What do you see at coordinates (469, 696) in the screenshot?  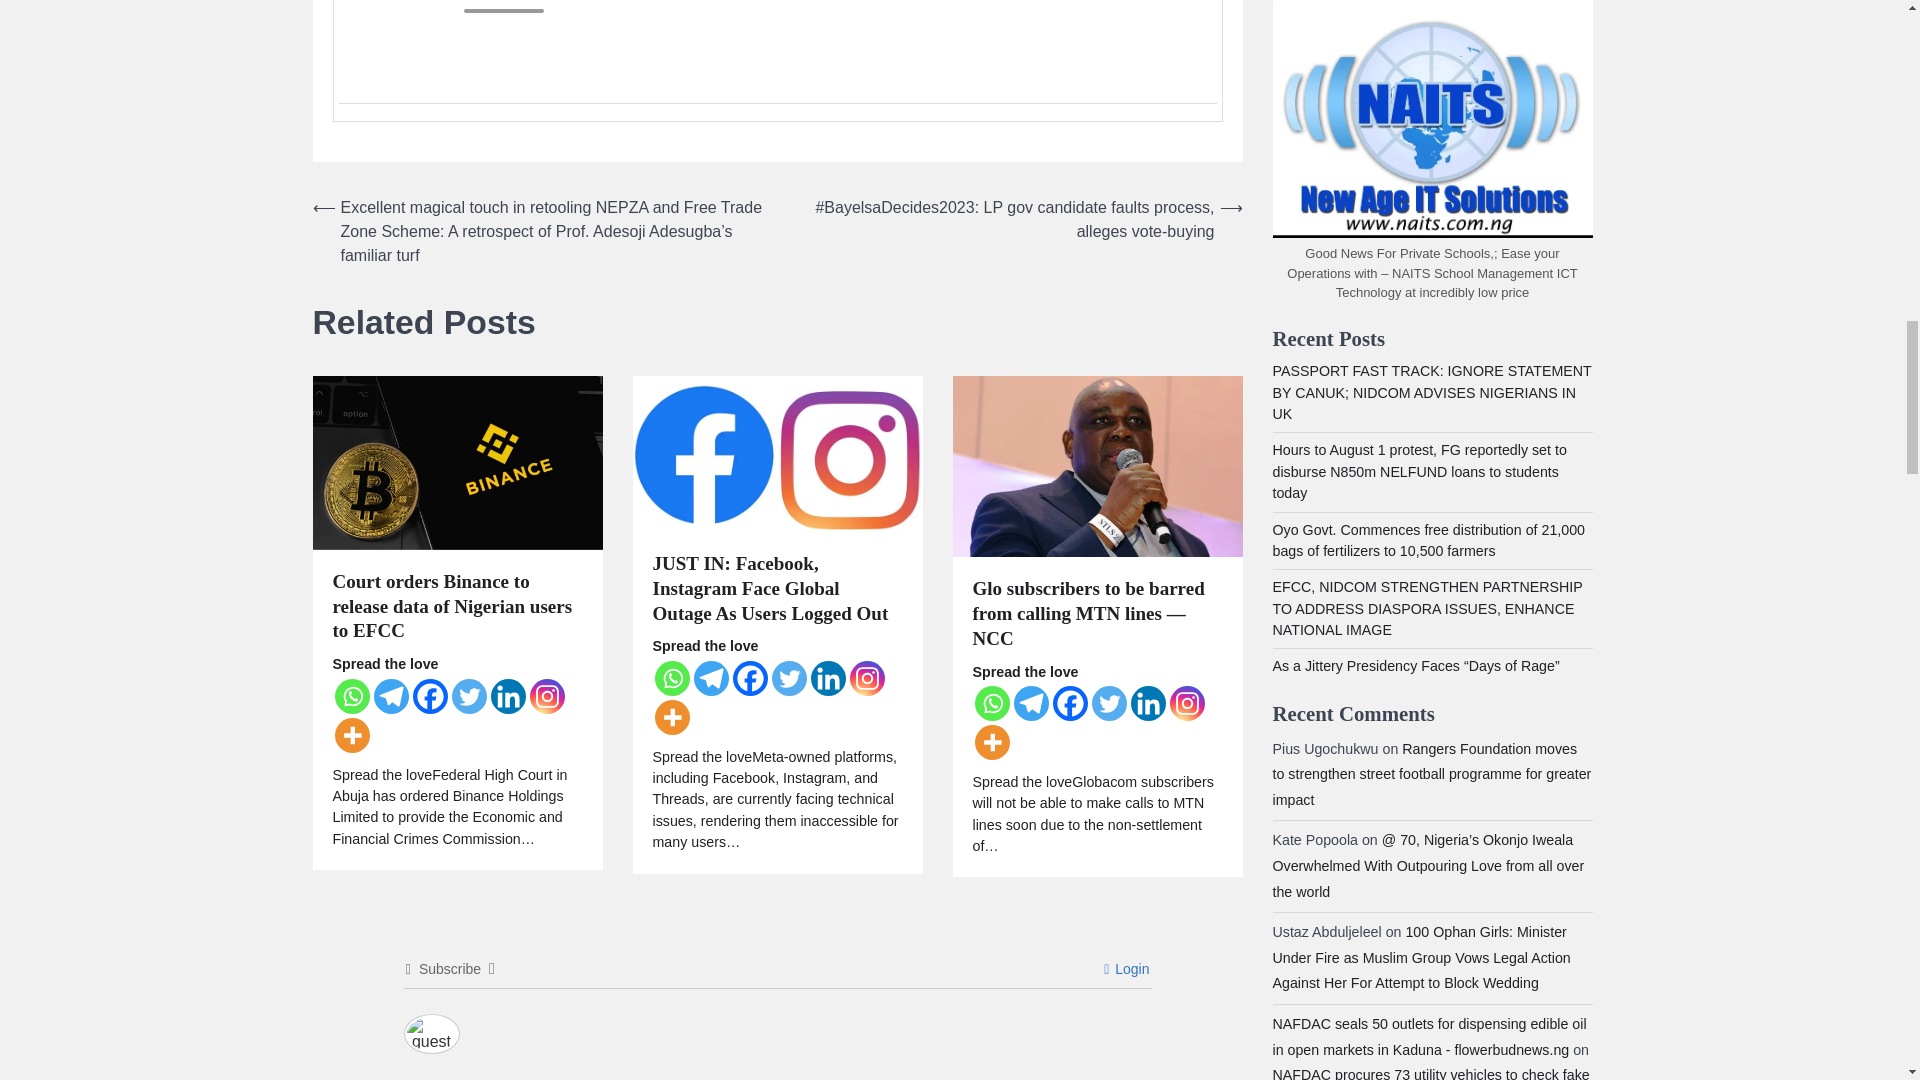 I see `Twitter` at bounding box center [469, 696].